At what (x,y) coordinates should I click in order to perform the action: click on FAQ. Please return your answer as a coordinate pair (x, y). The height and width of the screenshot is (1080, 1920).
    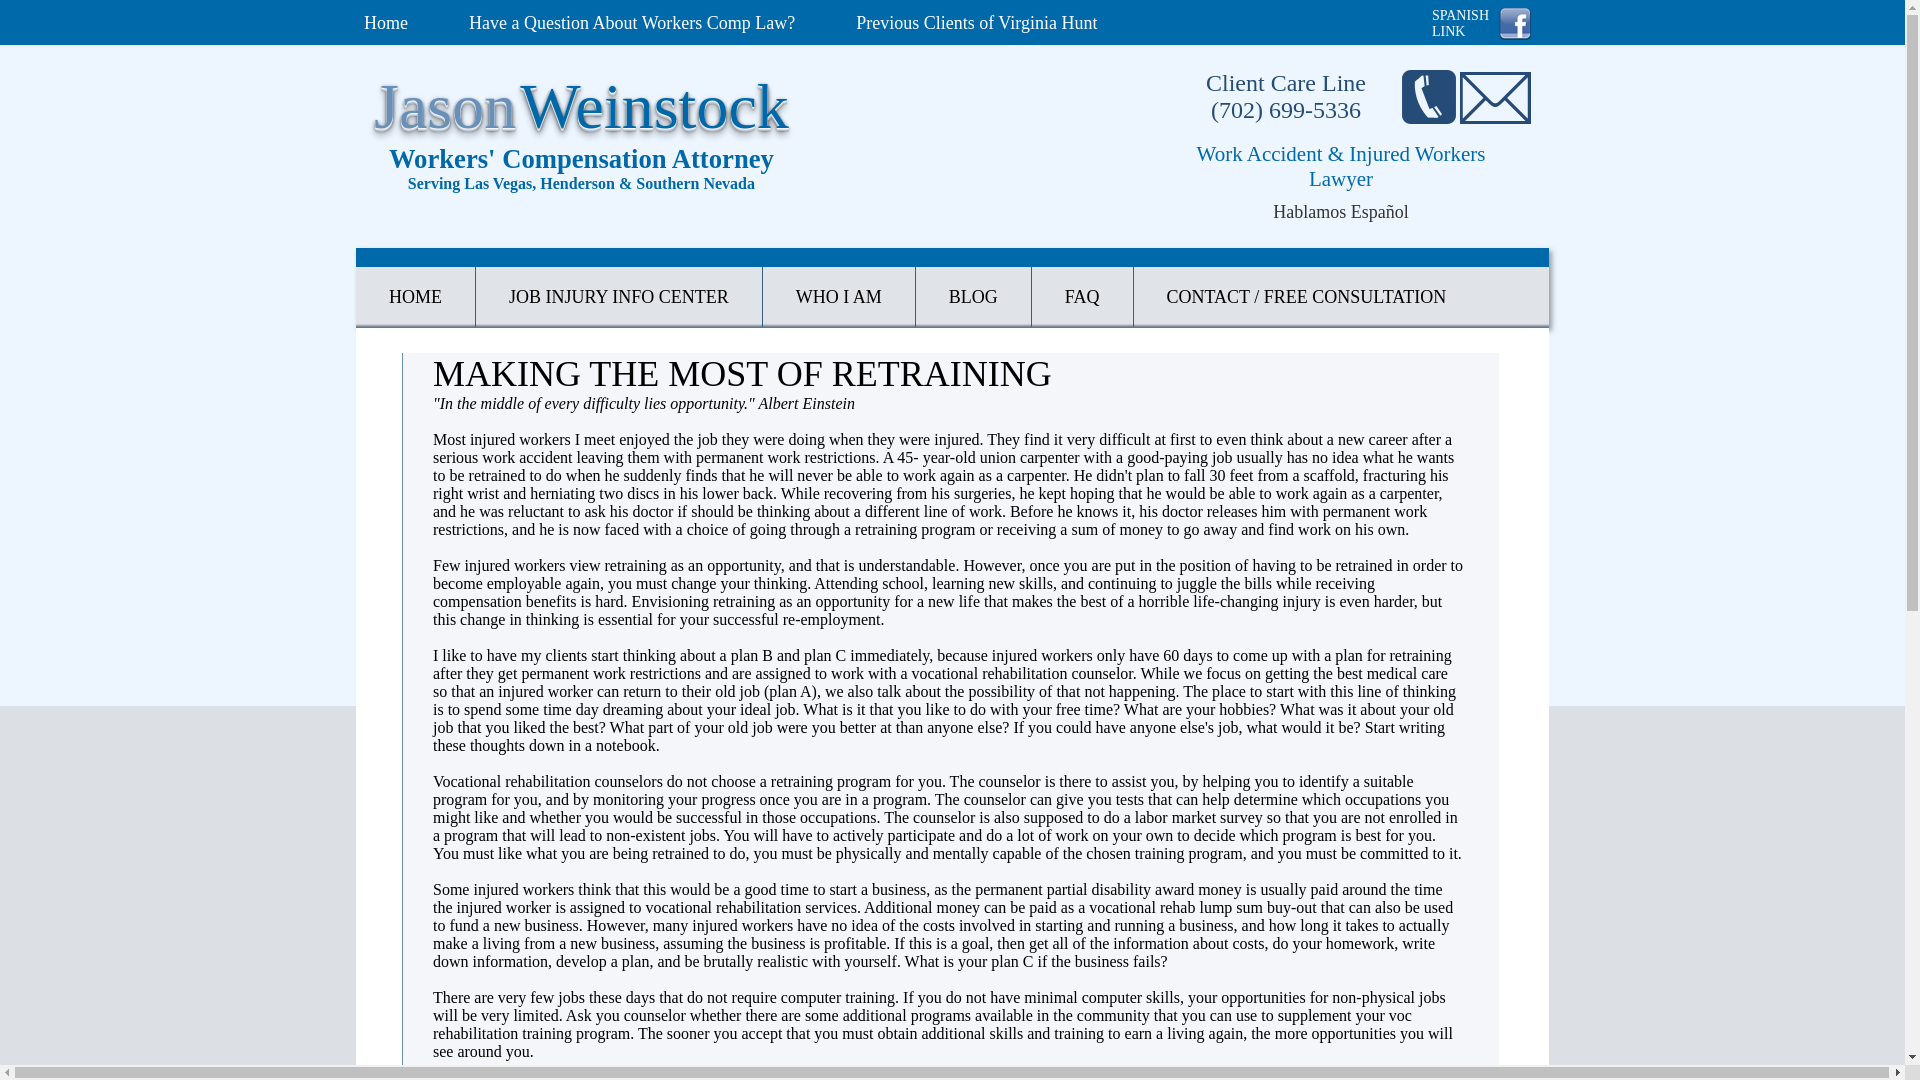
    Looking at the image, I should click on (1082, 297).